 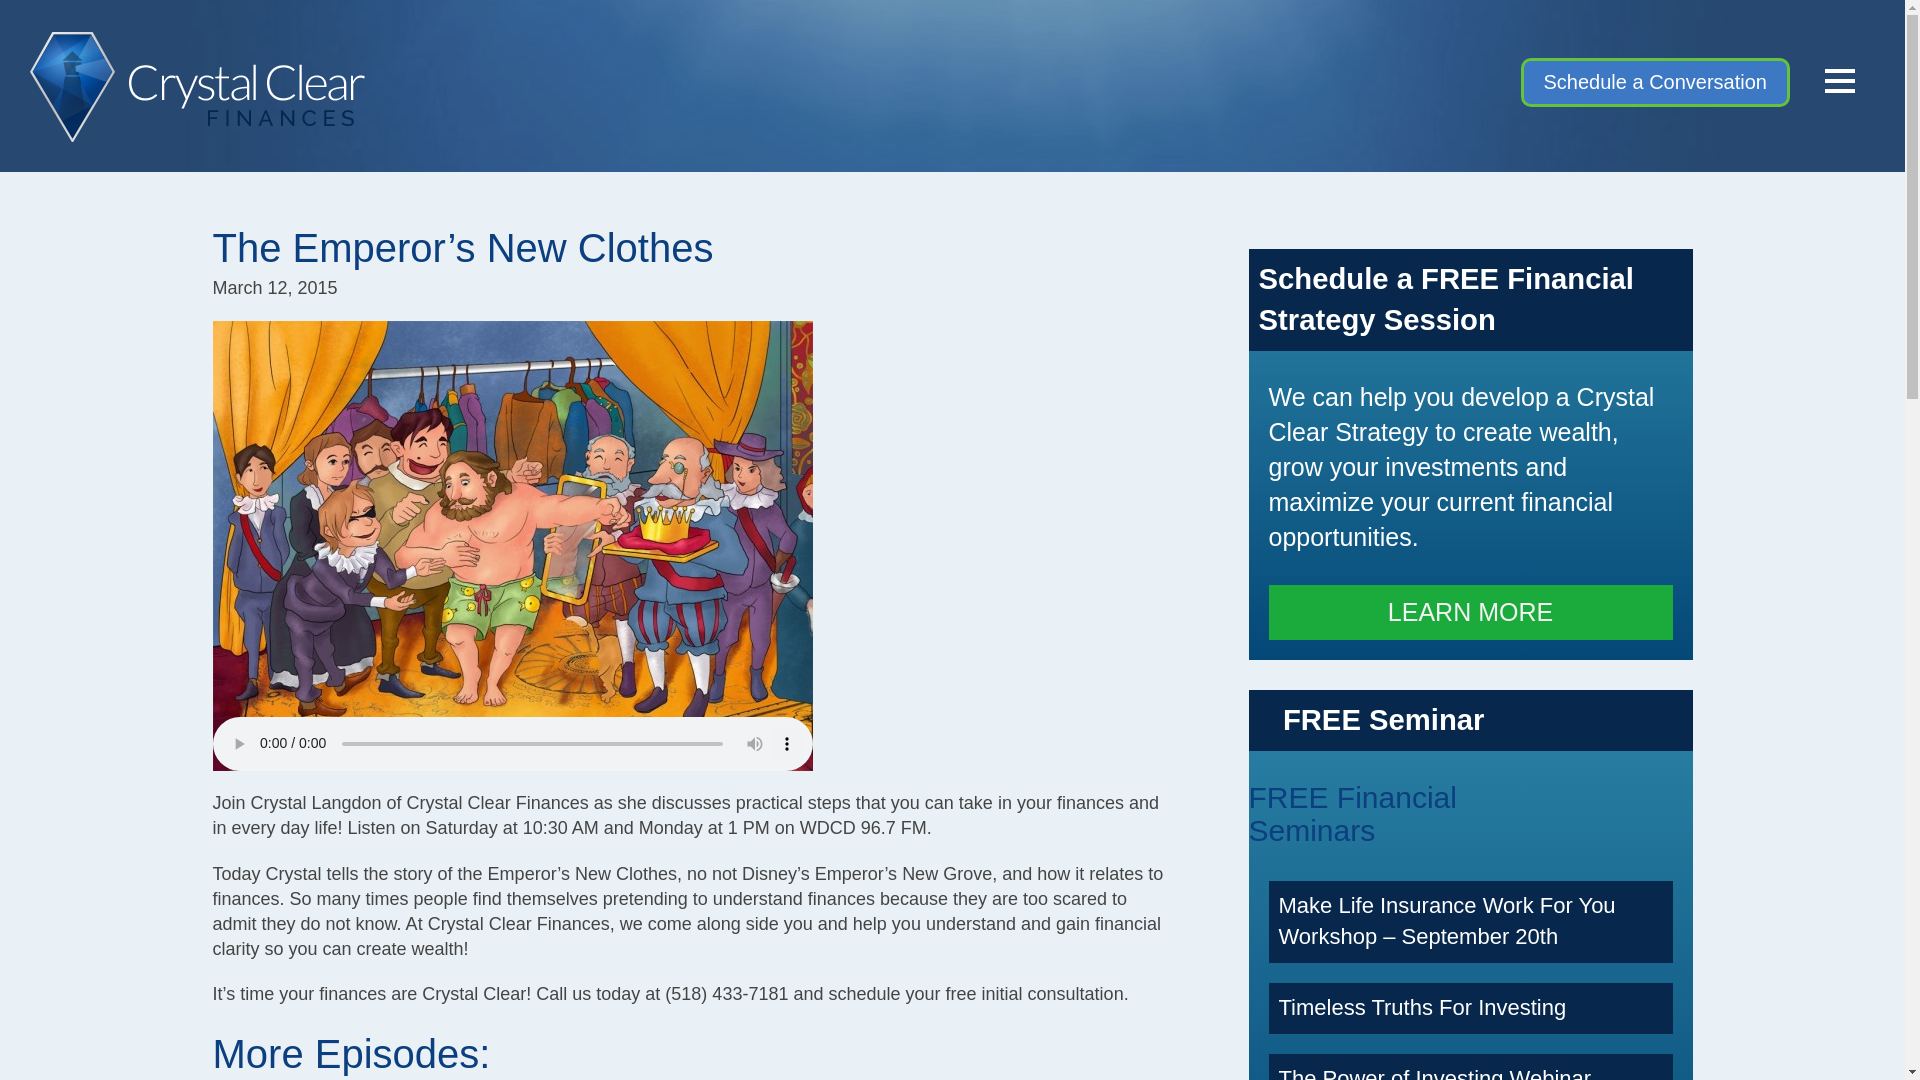 What do you see at coordinates (1434, 1072) in the screenshot?
I see `The Power of Investing Webinar` at bounding box center [1434, 1072].